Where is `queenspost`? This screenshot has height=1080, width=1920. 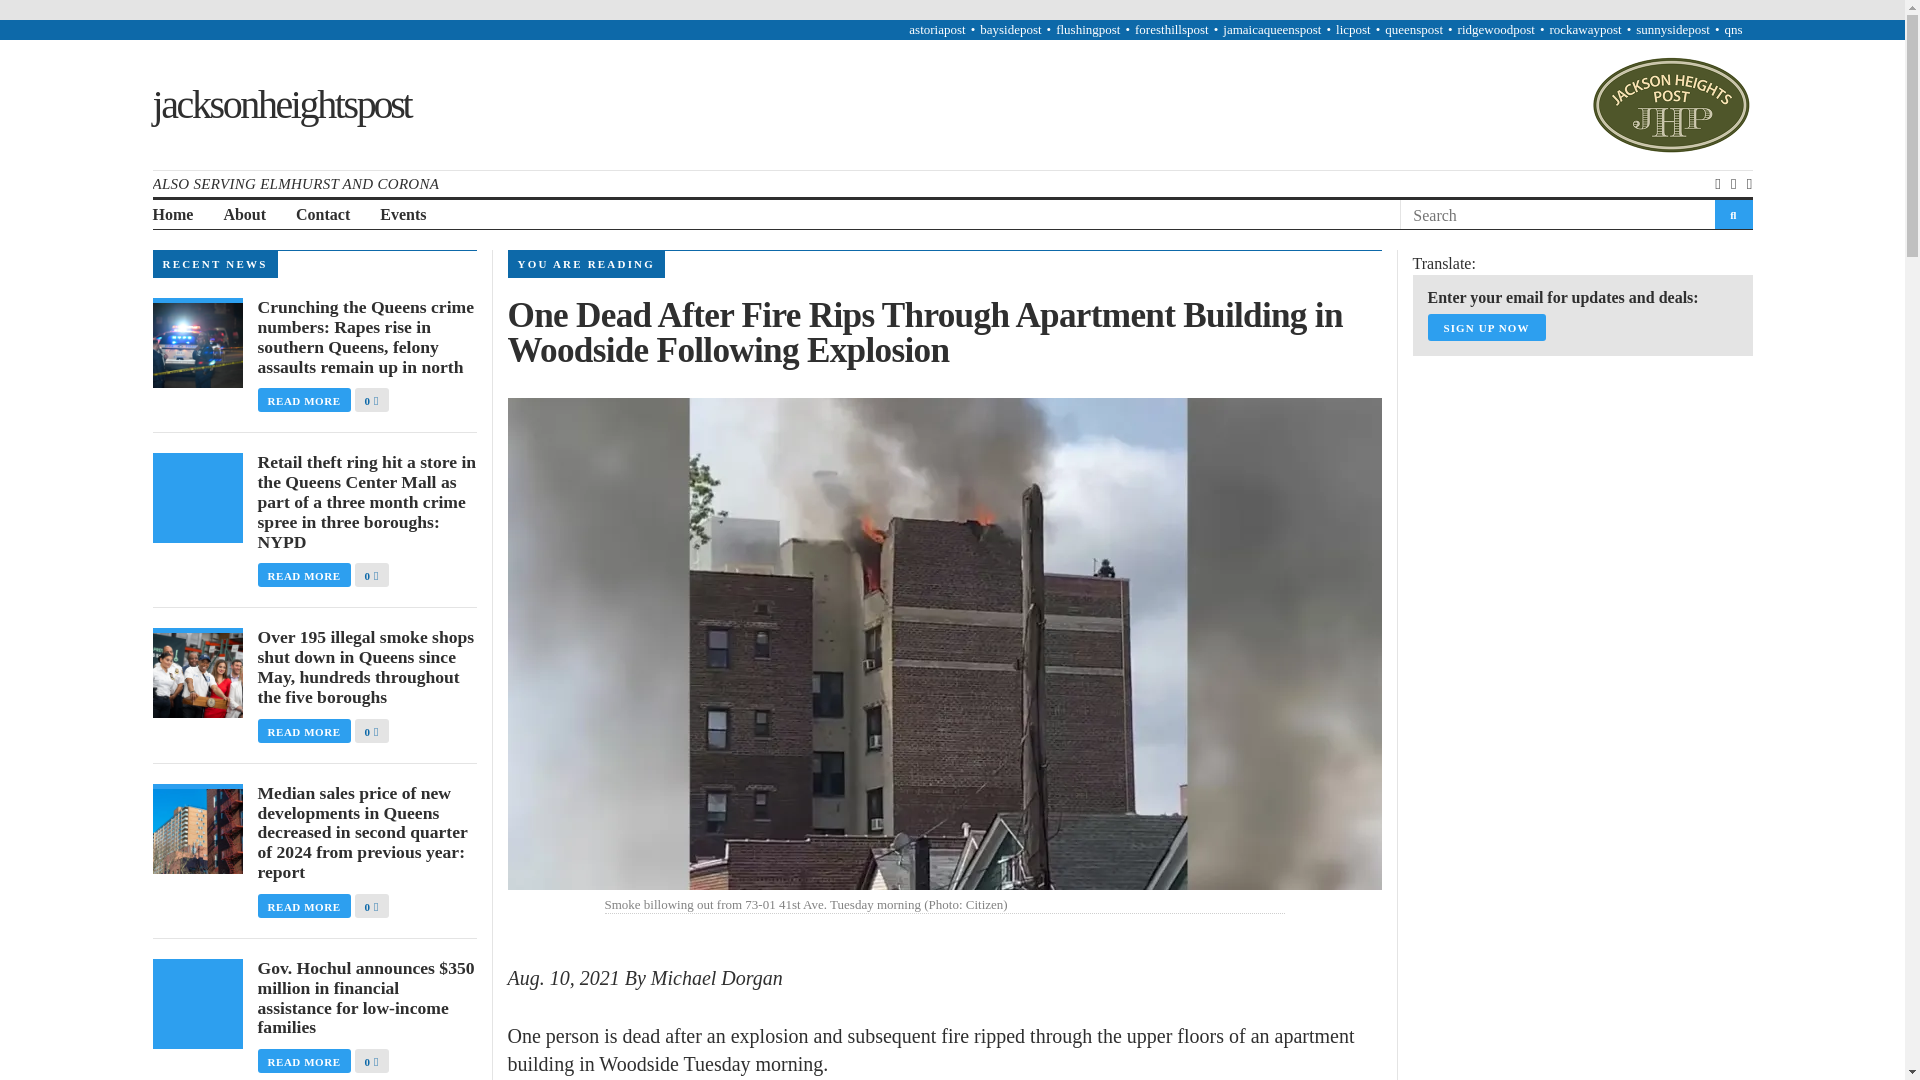
queenspost is located at coordinates (1414, 28).